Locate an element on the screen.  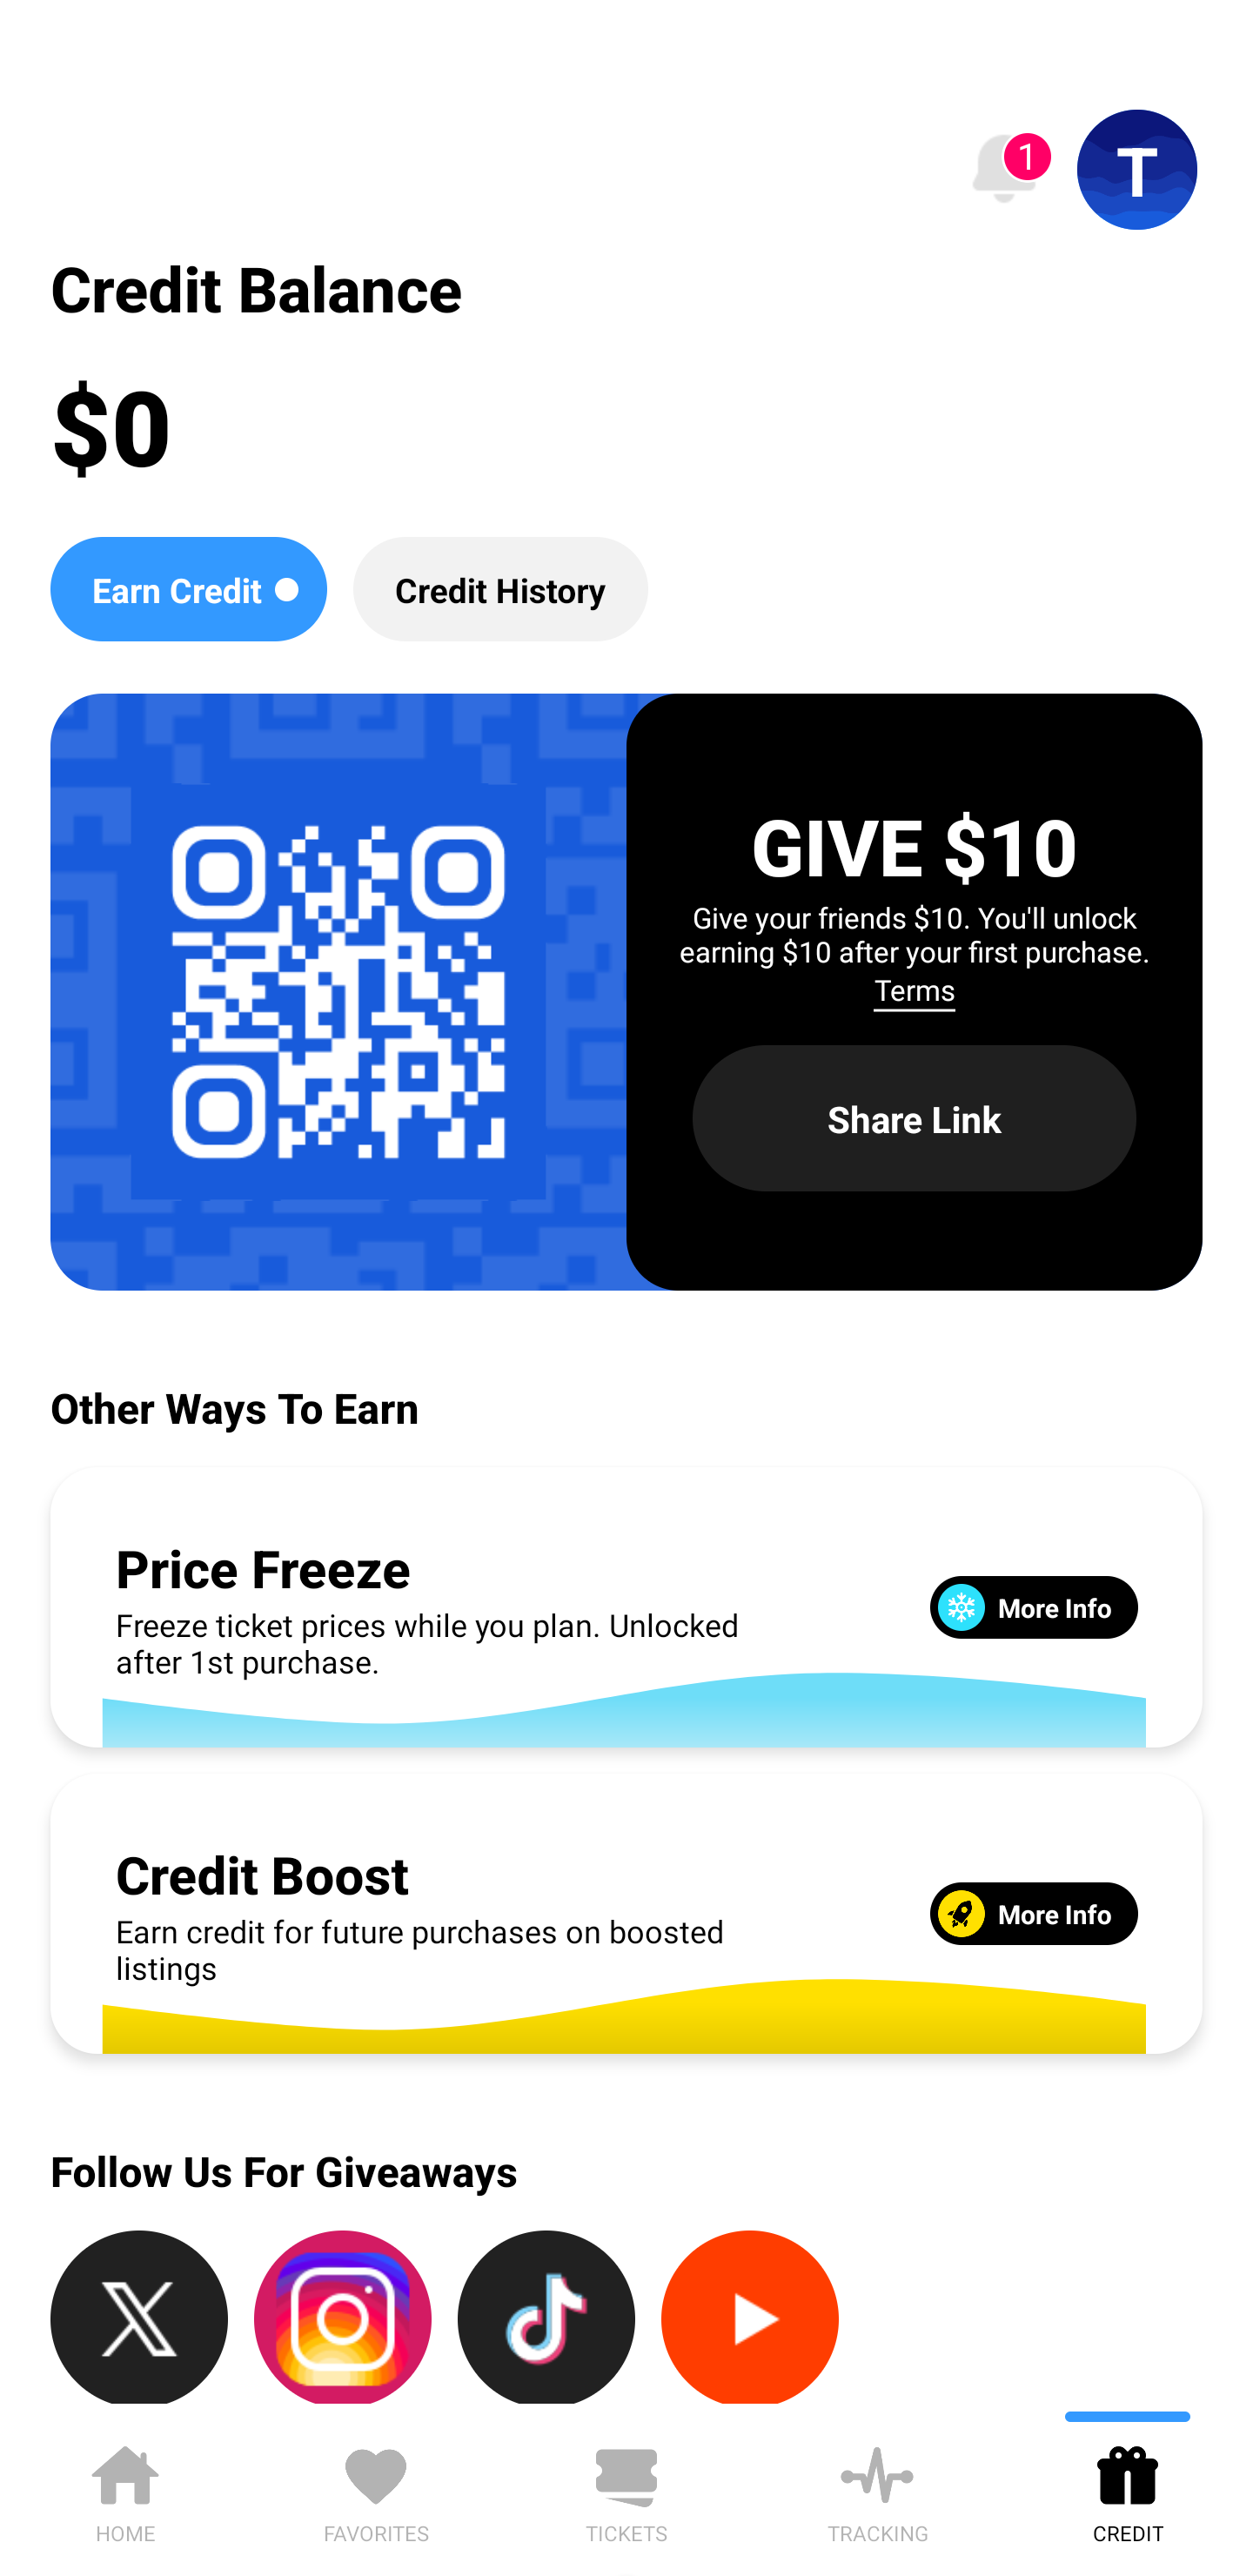
FAVORITES is located at coordinates (376, 2489).